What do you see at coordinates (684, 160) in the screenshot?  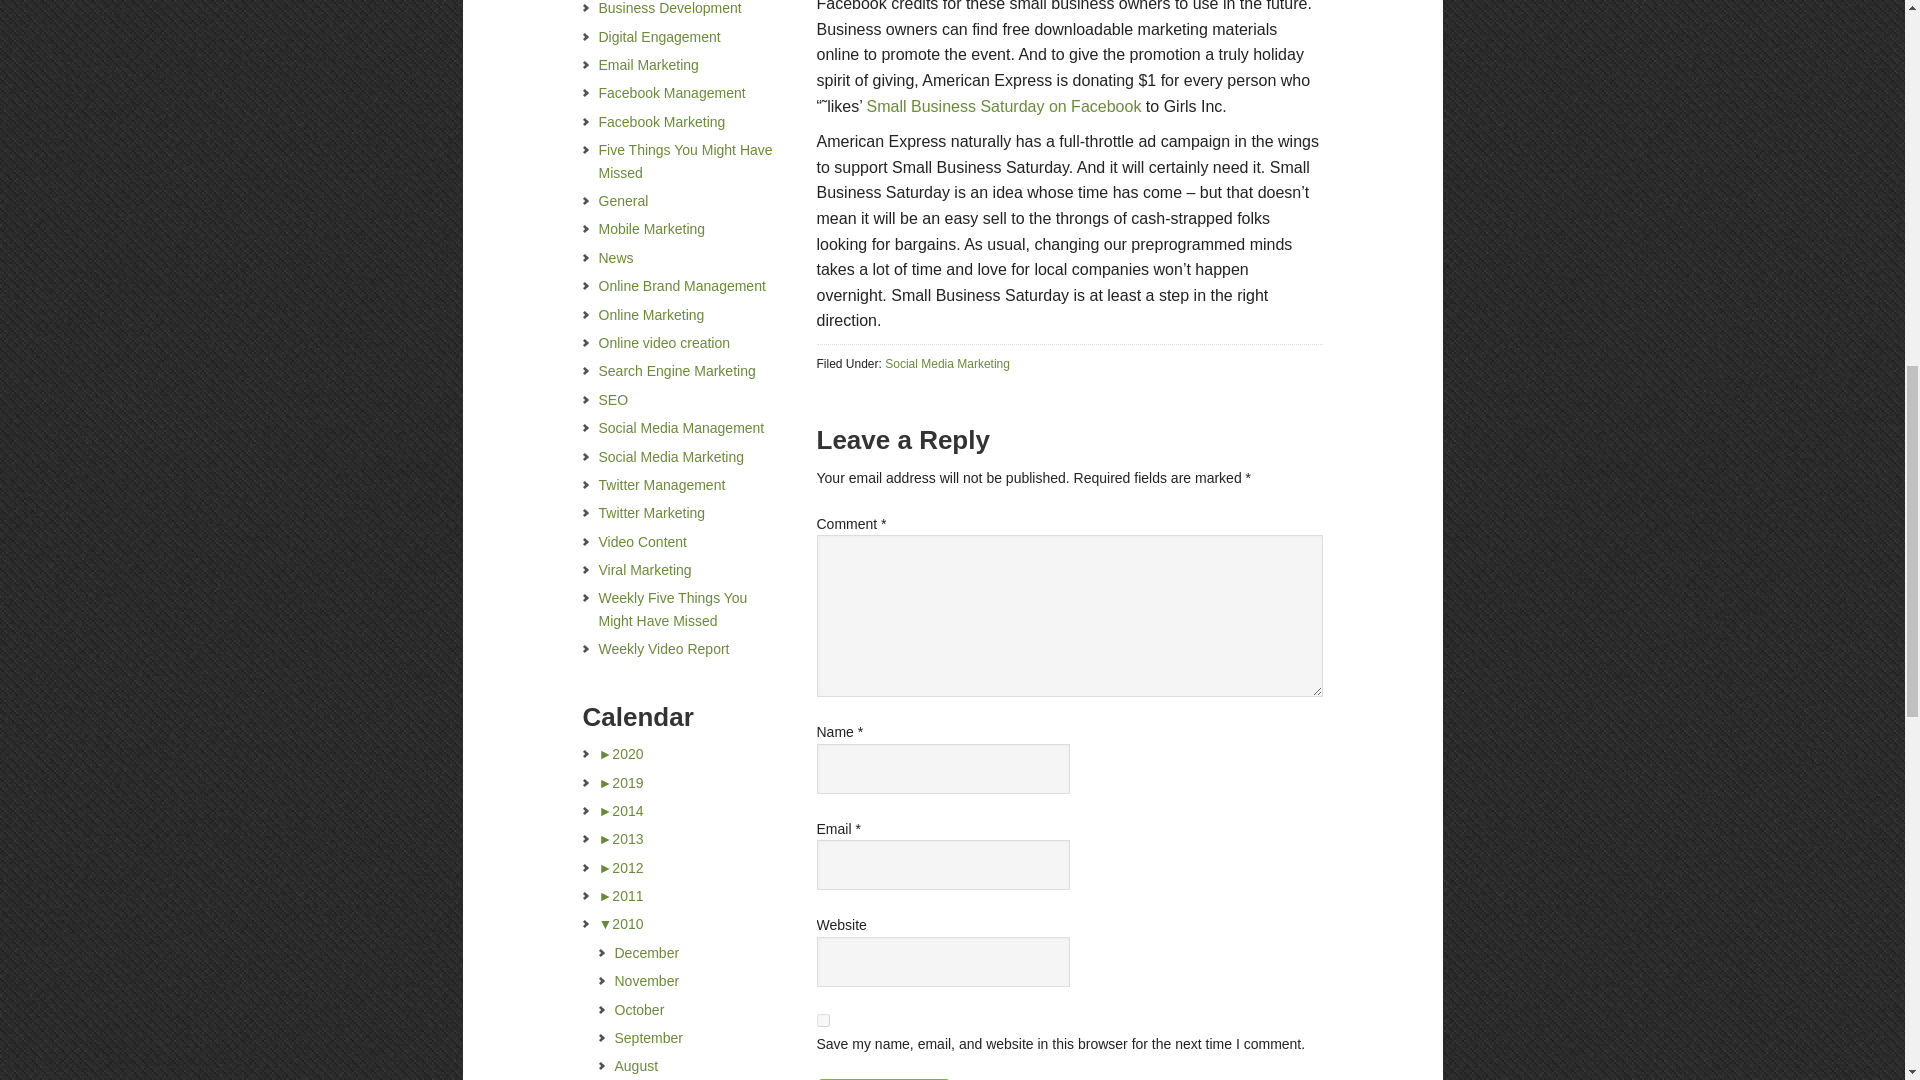 I see `Five Things You Might Have Missed` at bounding box center [684, 160].